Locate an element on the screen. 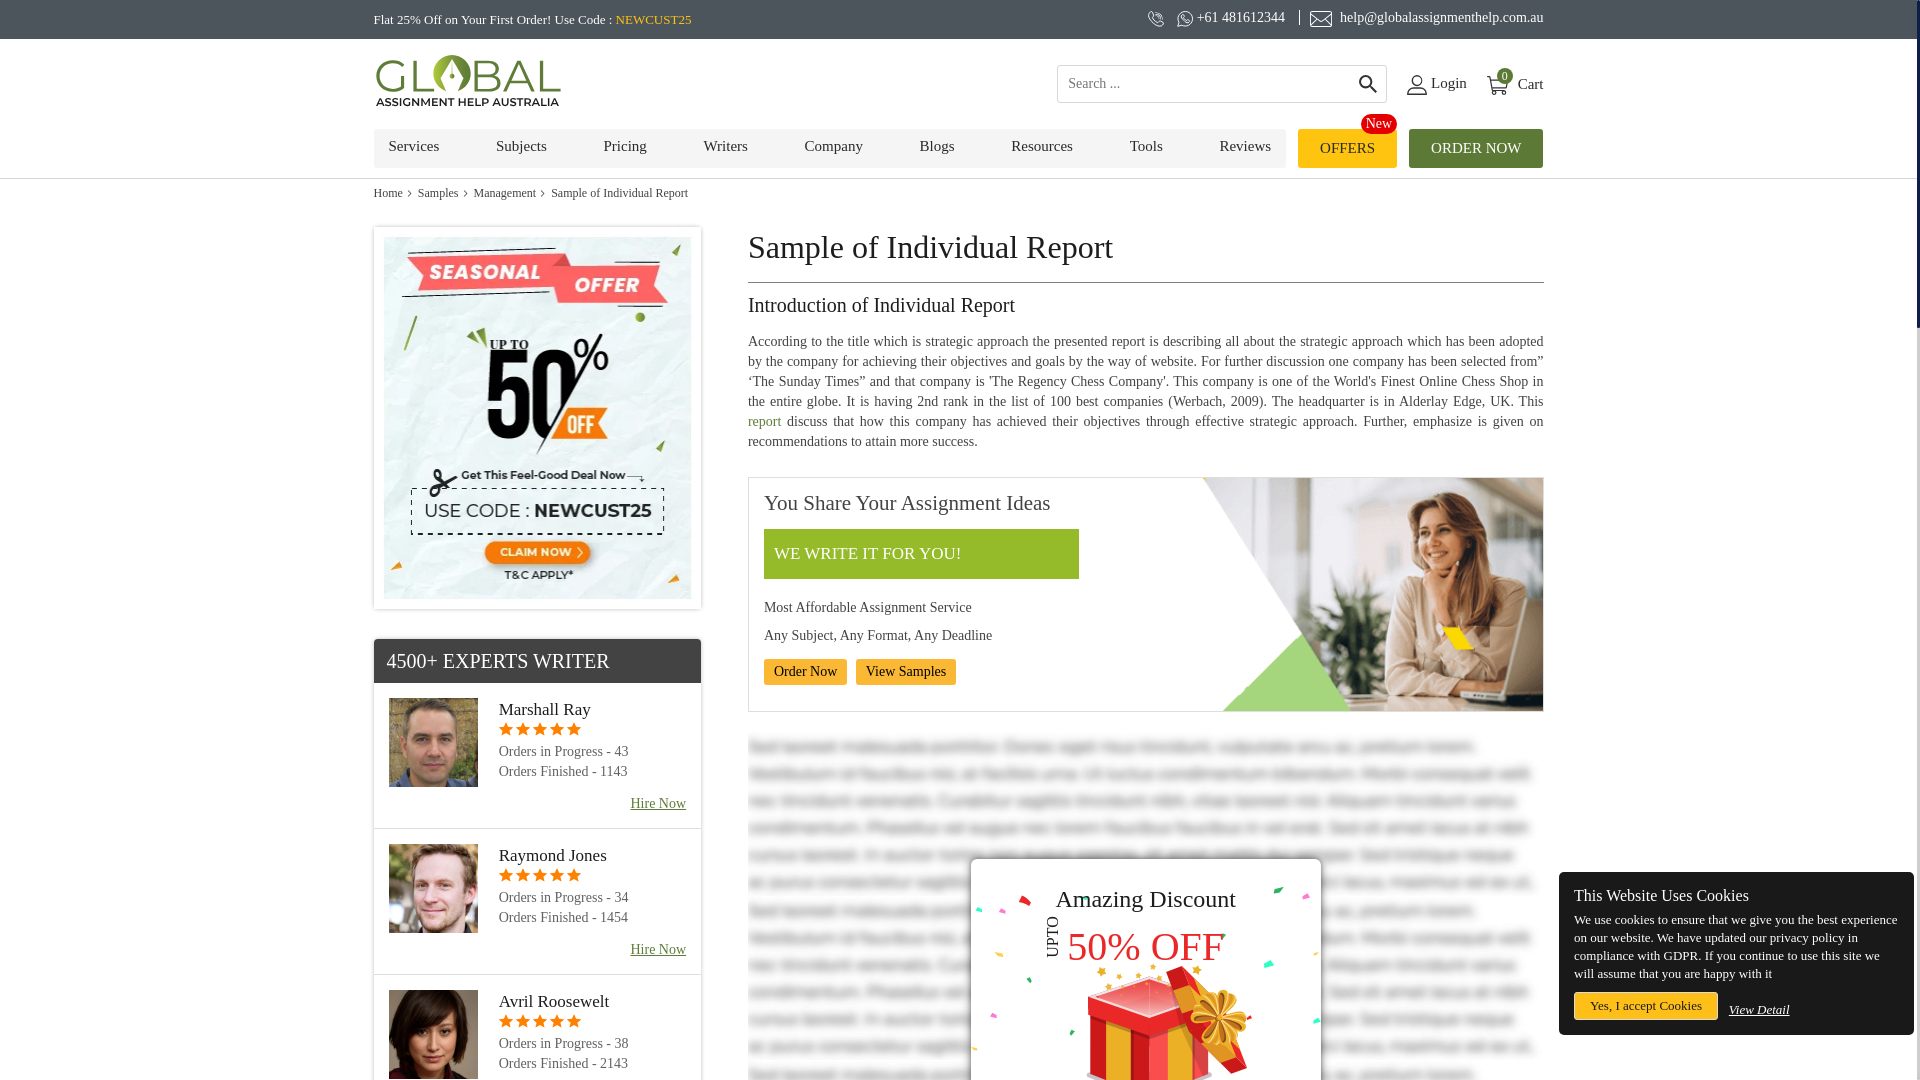 The height and width of the screenshot is (1080, 1920). Login is located at coordinates (1436, 84).